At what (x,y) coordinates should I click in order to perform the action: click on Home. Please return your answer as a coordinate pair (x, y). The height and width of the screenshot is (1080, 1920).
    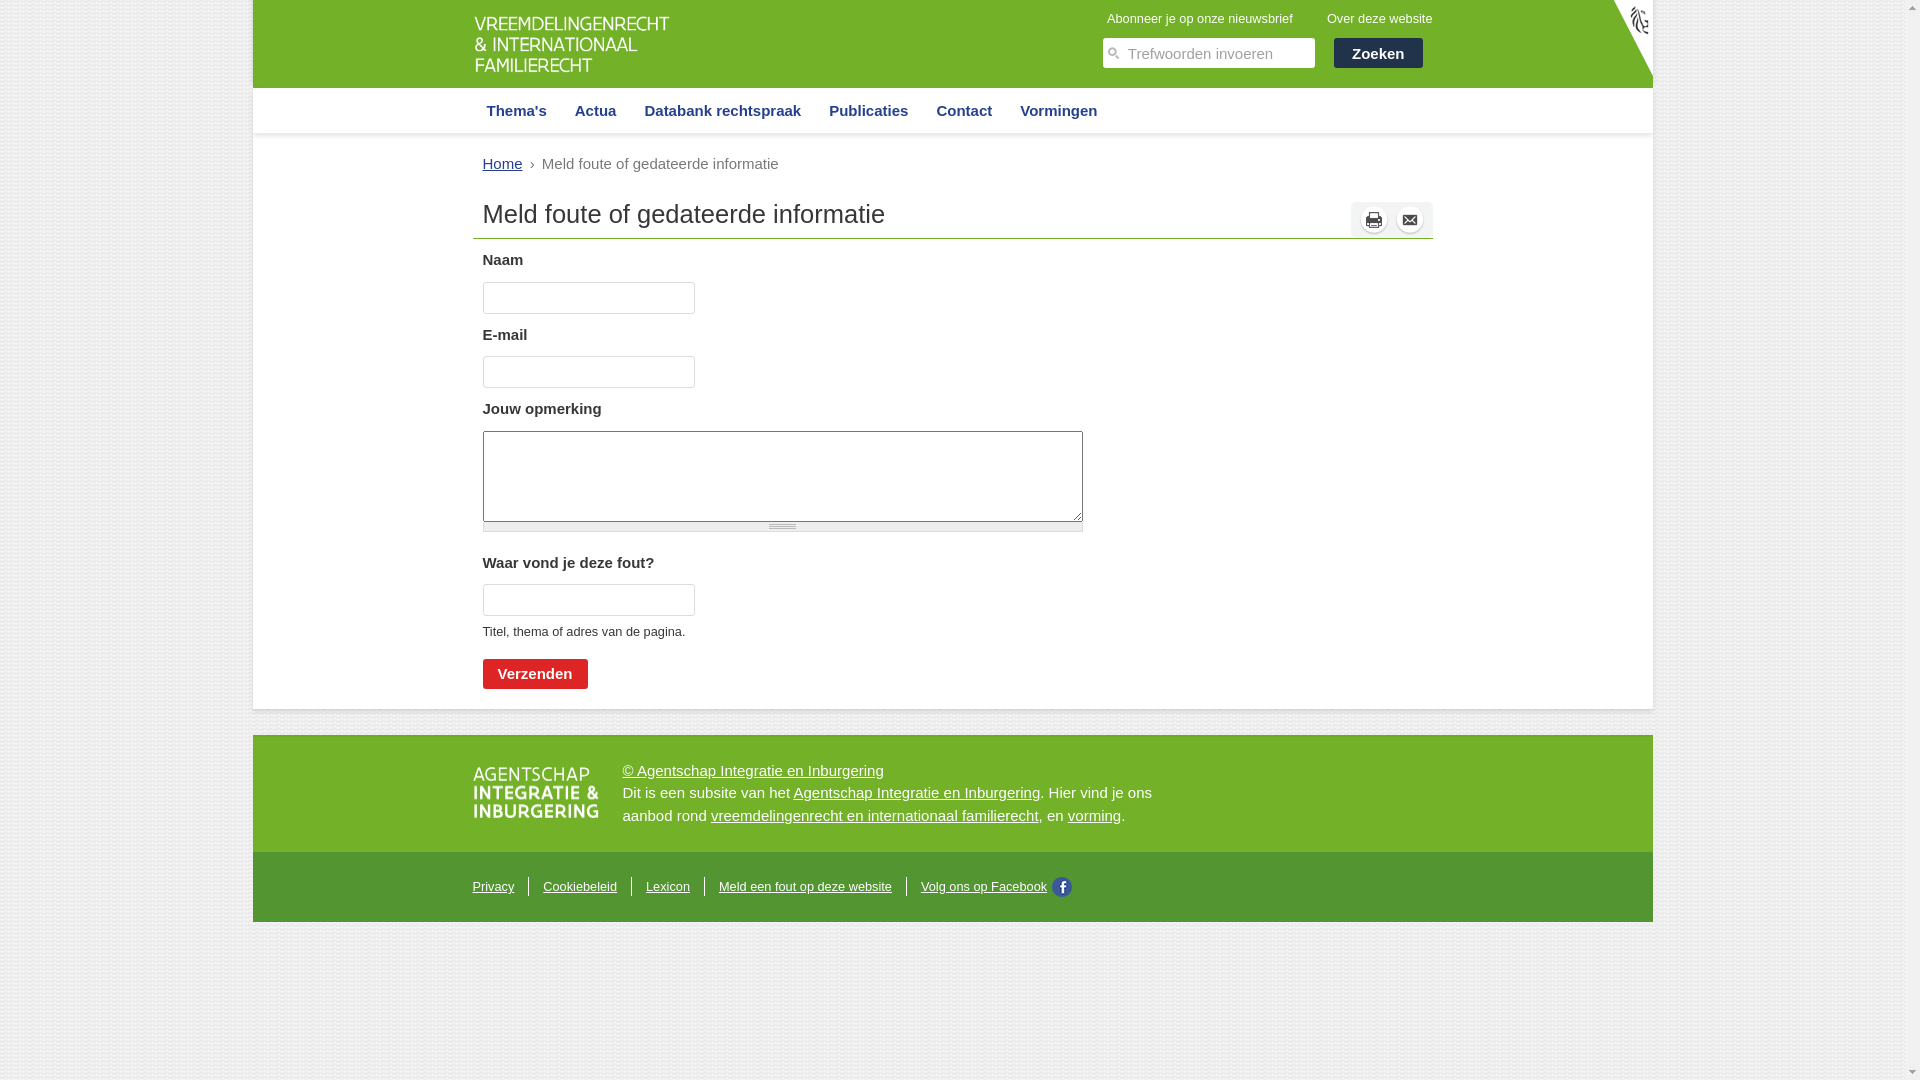
    Looking at the image, I should click on (502, 164).